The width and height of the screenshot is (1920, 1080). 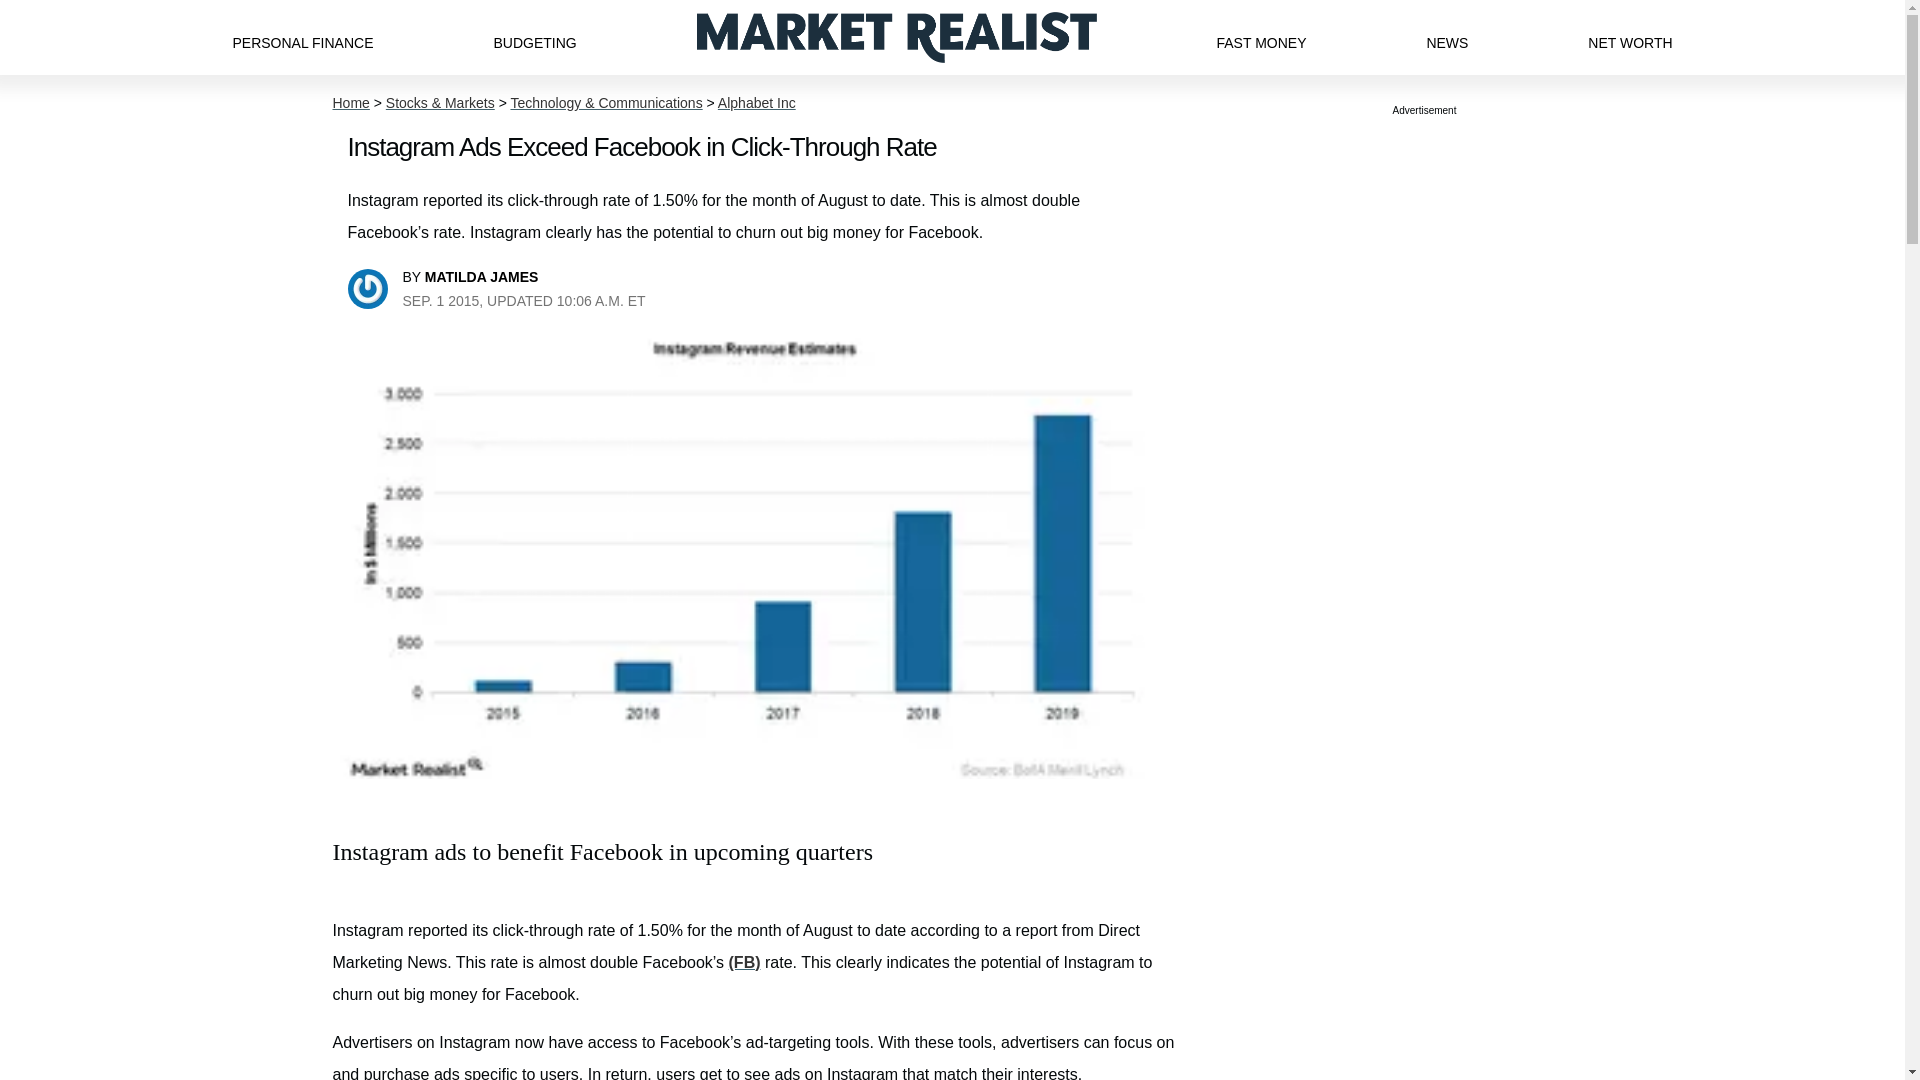 What do you see at coordinates (302, 37) in the screenshot?
I see `PERSONAL FINANCE` at bounding box center [302, 37].